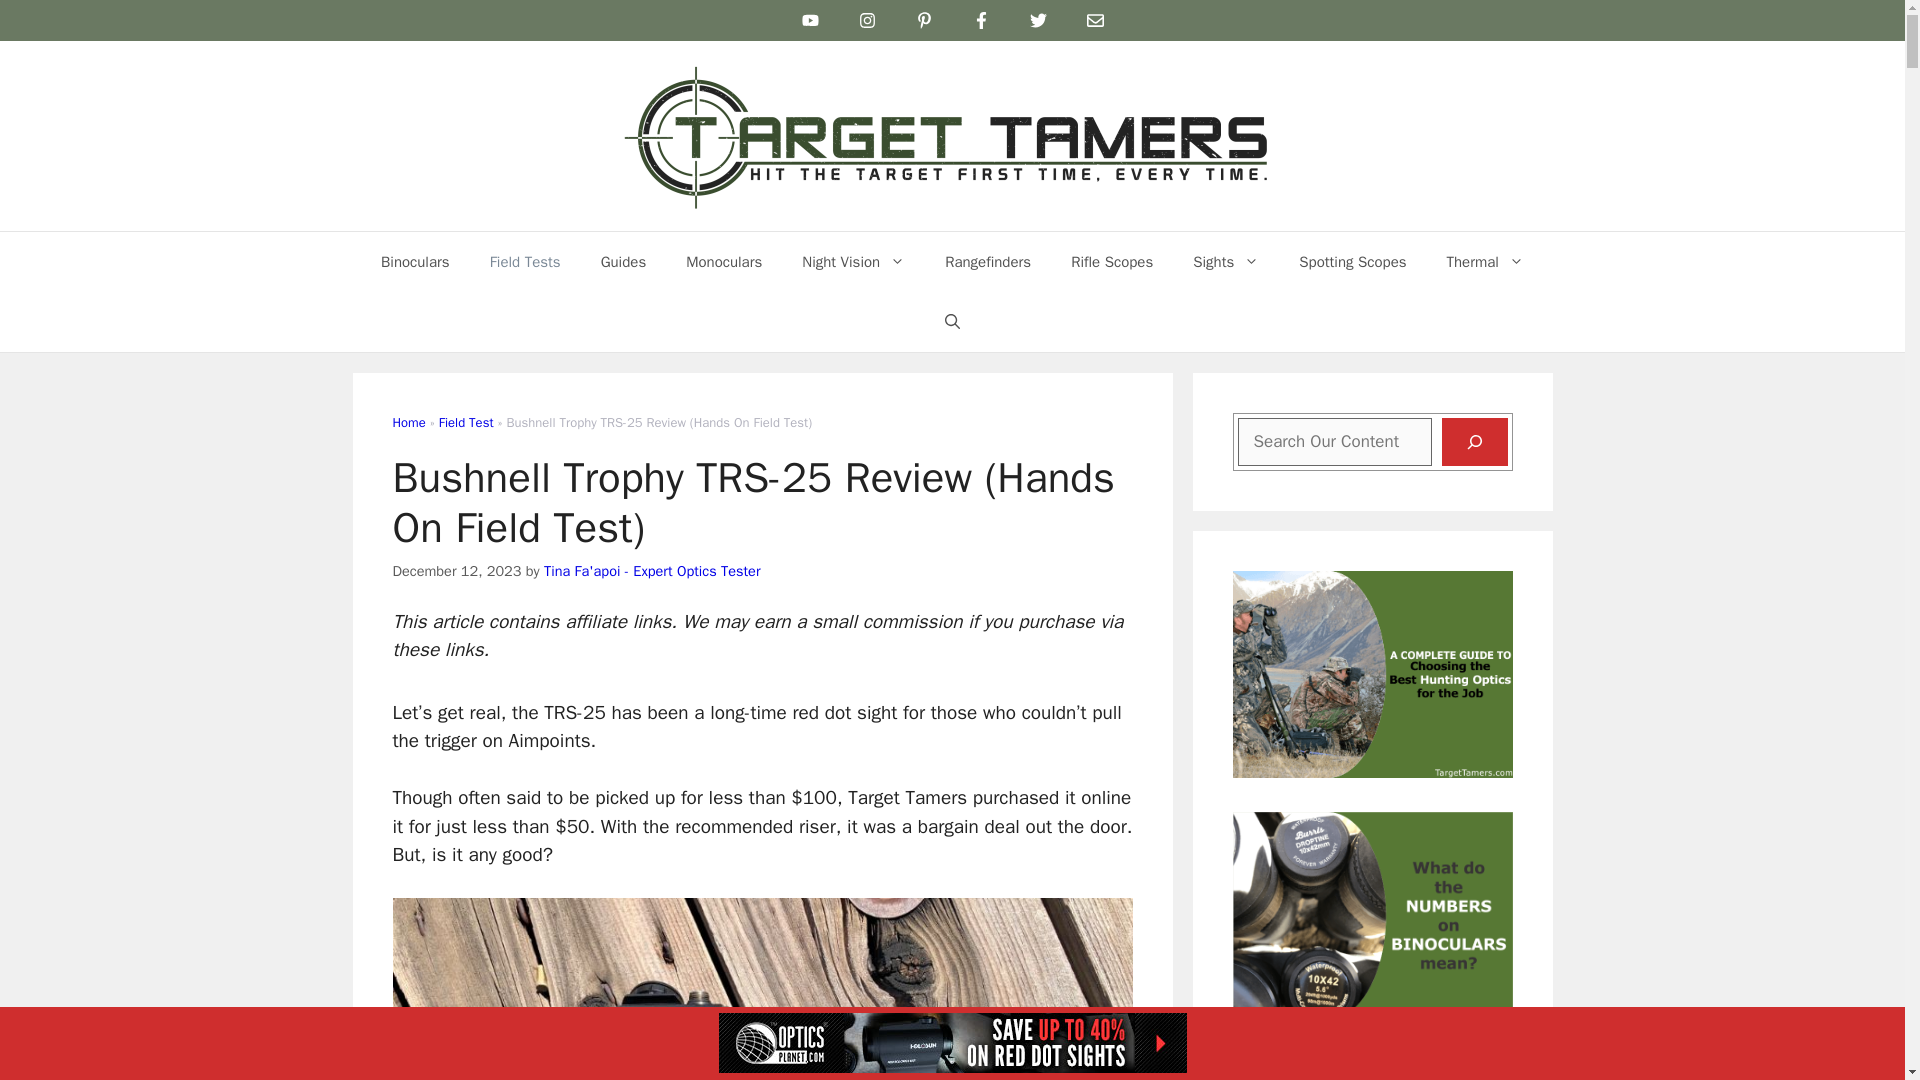 The image size is (1920, 1080). Describe the element at coordinates (1484, 262) in the screenshot. I see `Thermal` at that location.